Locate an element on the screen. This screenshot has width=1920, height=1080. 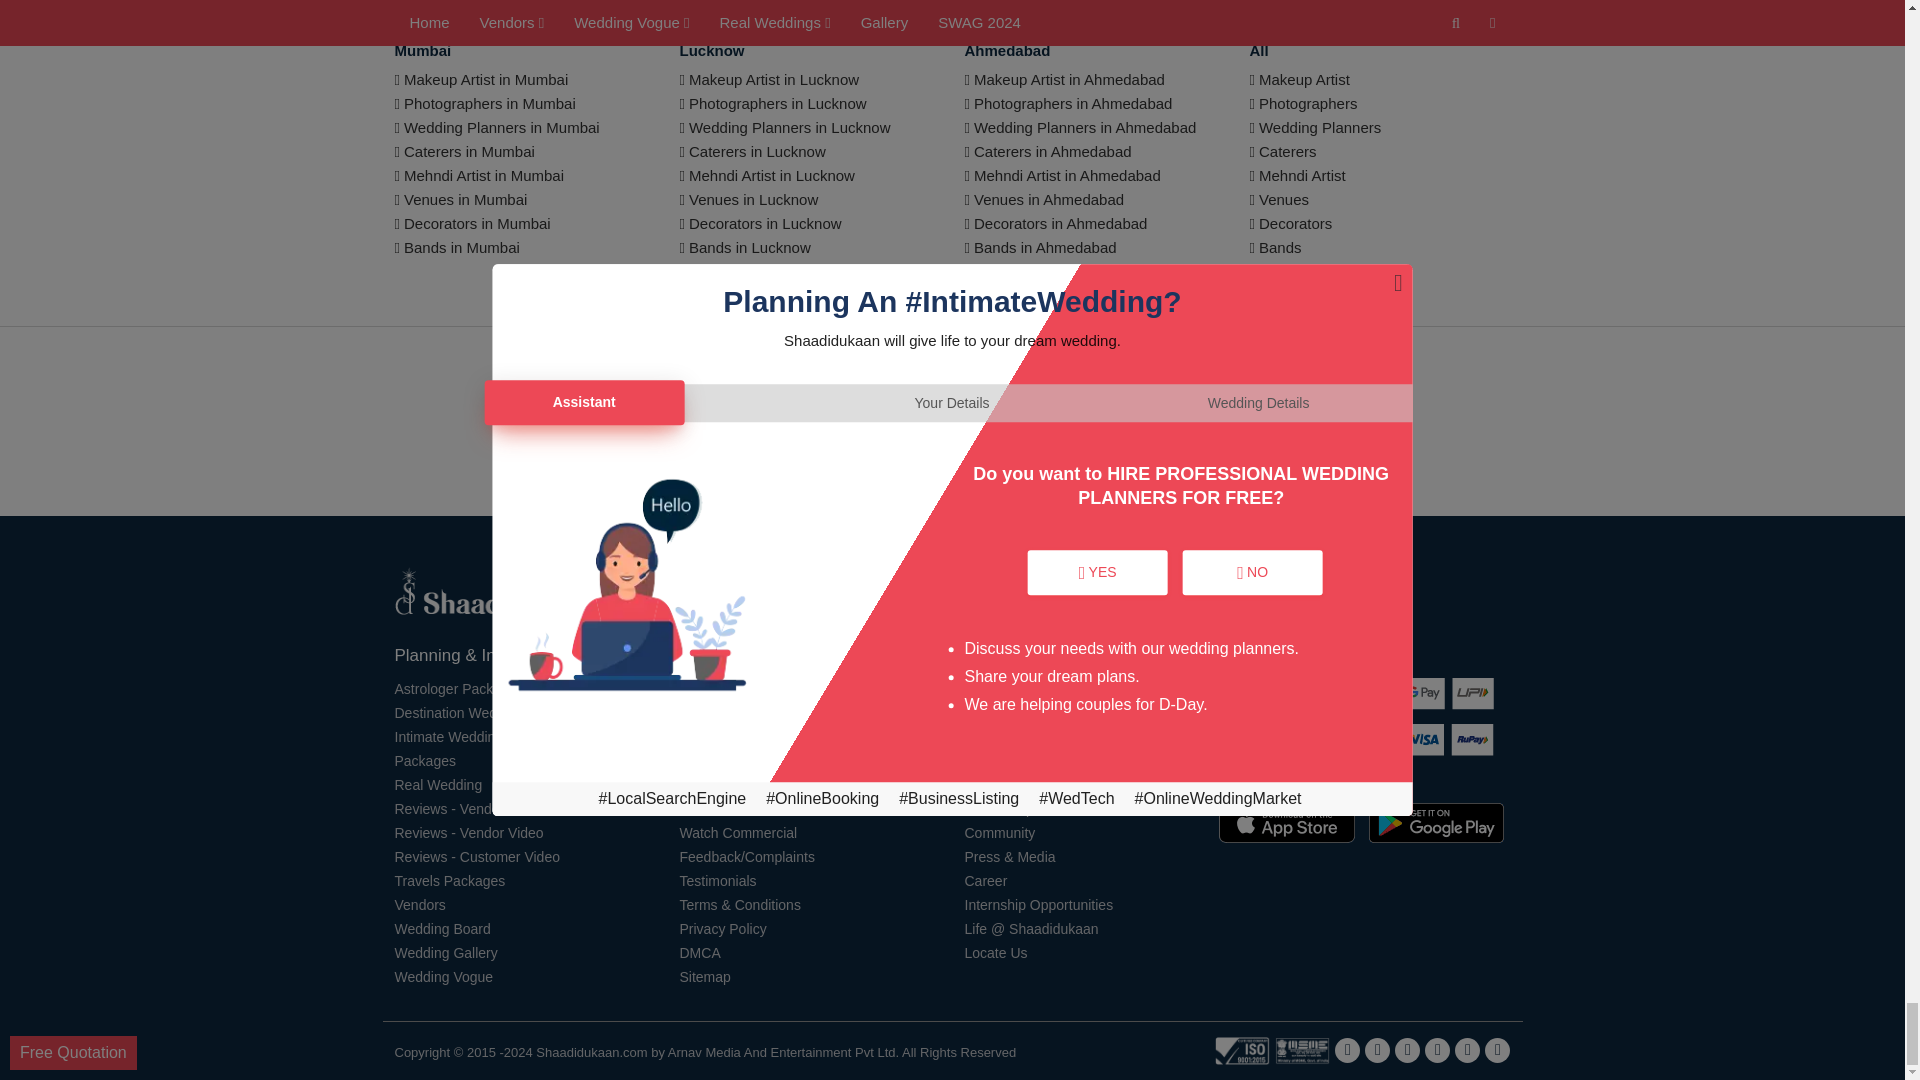
Real Wedding is located at coordinates (437, 784).